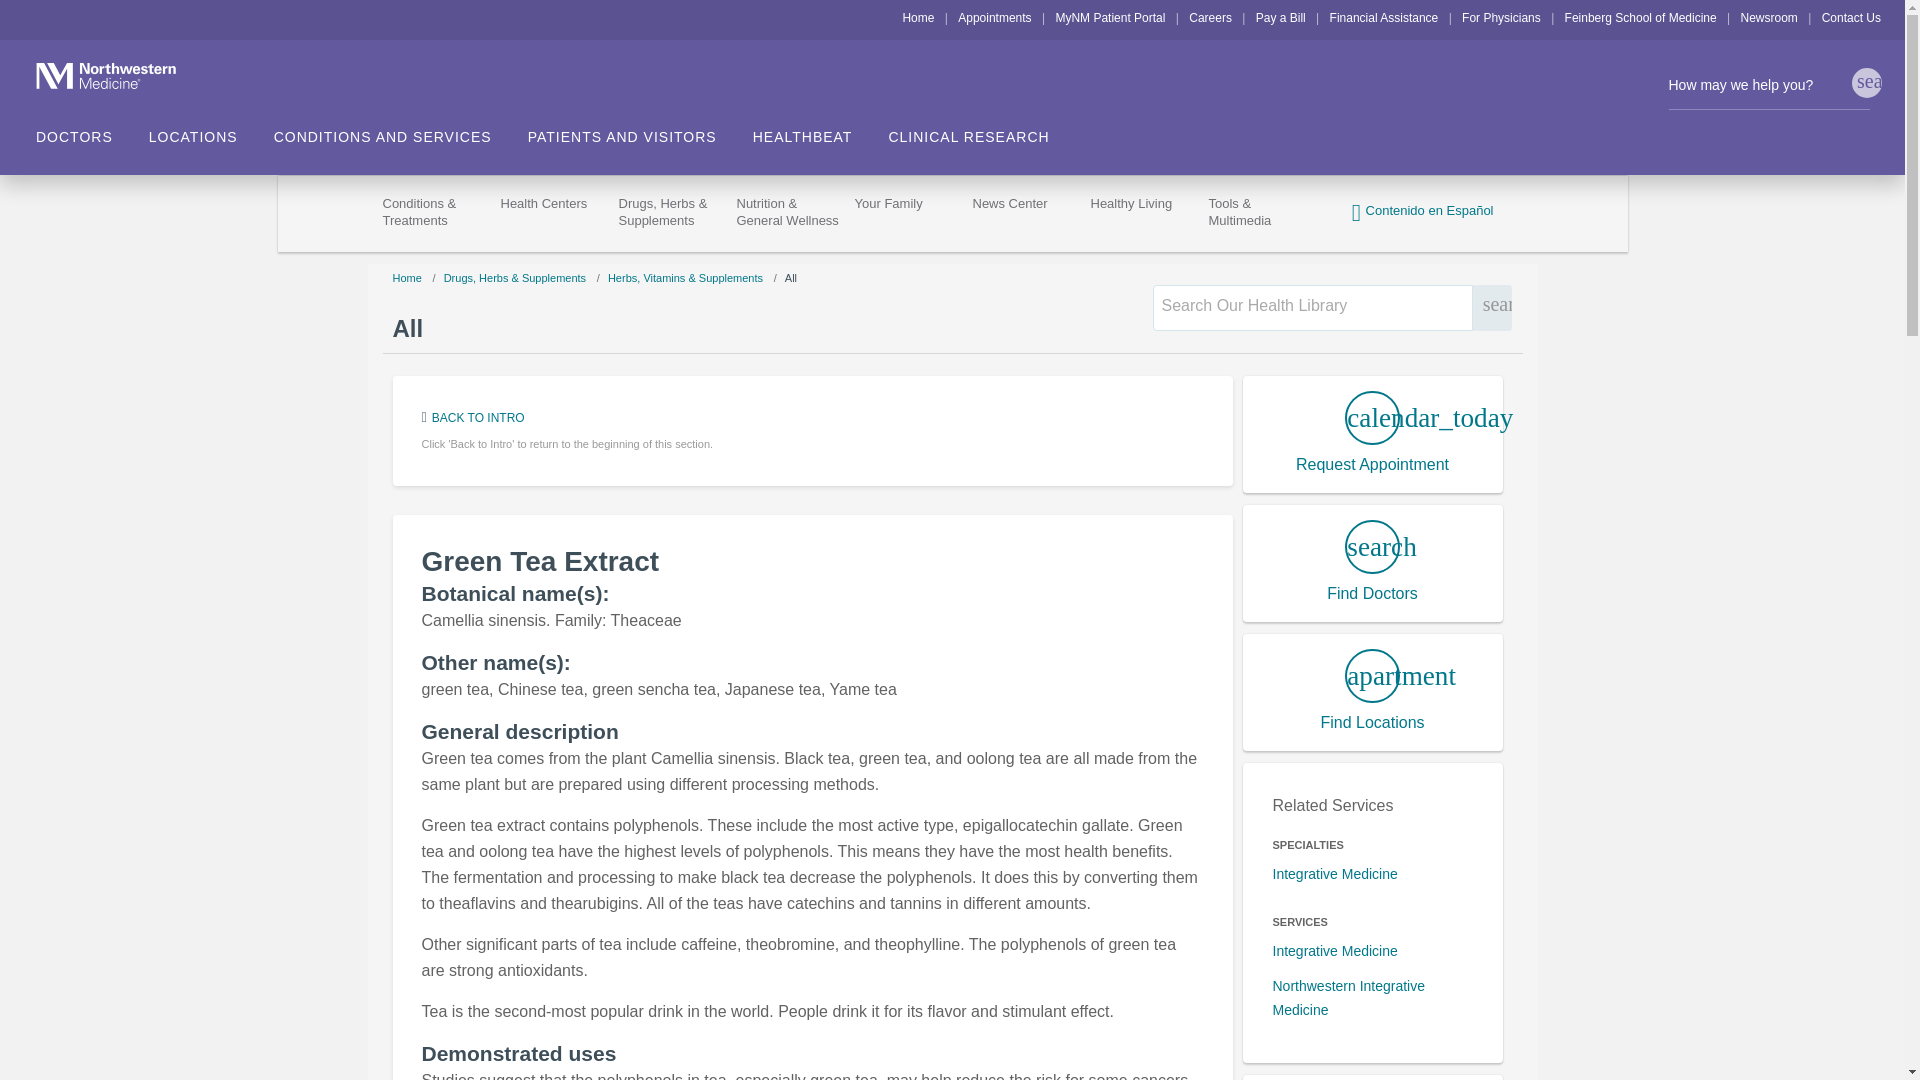 The image size is (1920, 1080). Describe the element at coordinates (1110, 17) in the screenshot. I see `MyNM Patient Portal - opens in a new window` at that location.